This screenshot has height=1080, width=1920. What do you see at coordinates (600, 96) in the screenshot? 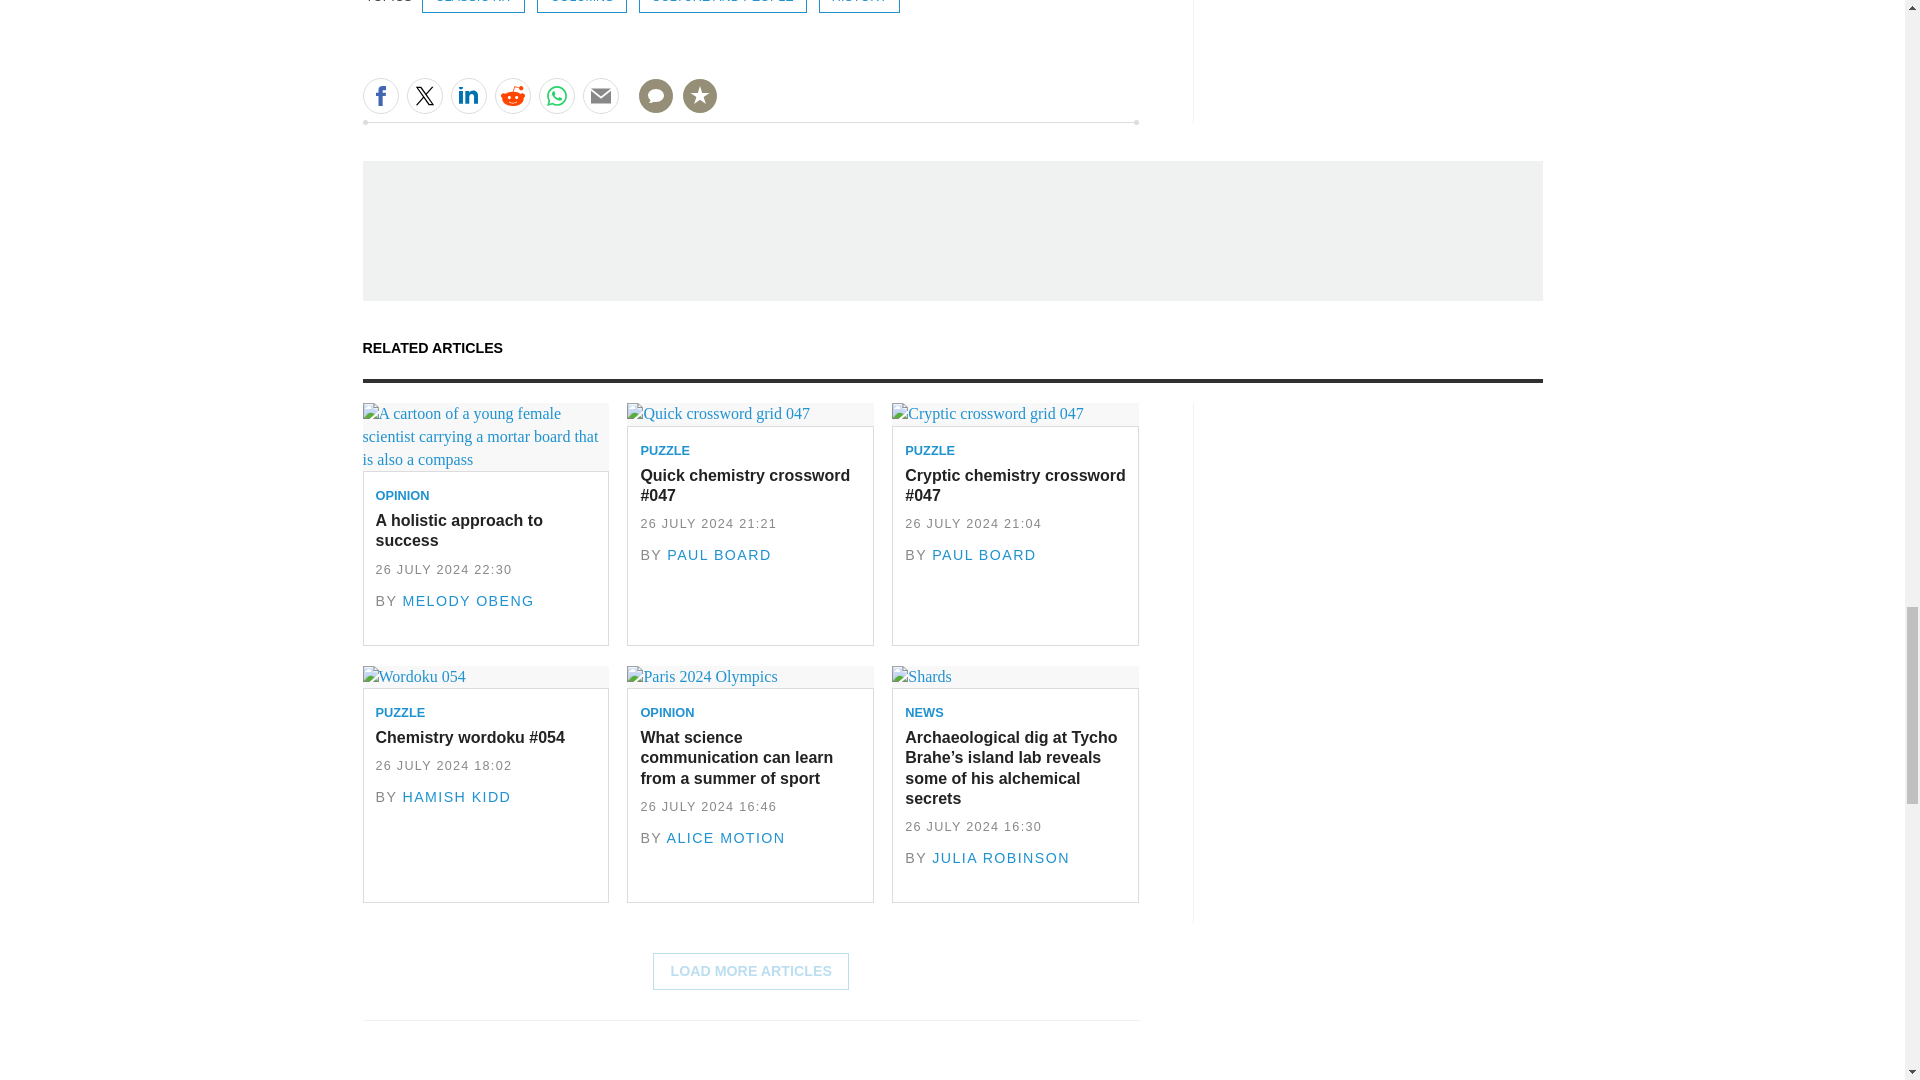
I see `Share this by email` at bounding box center [600, 96].